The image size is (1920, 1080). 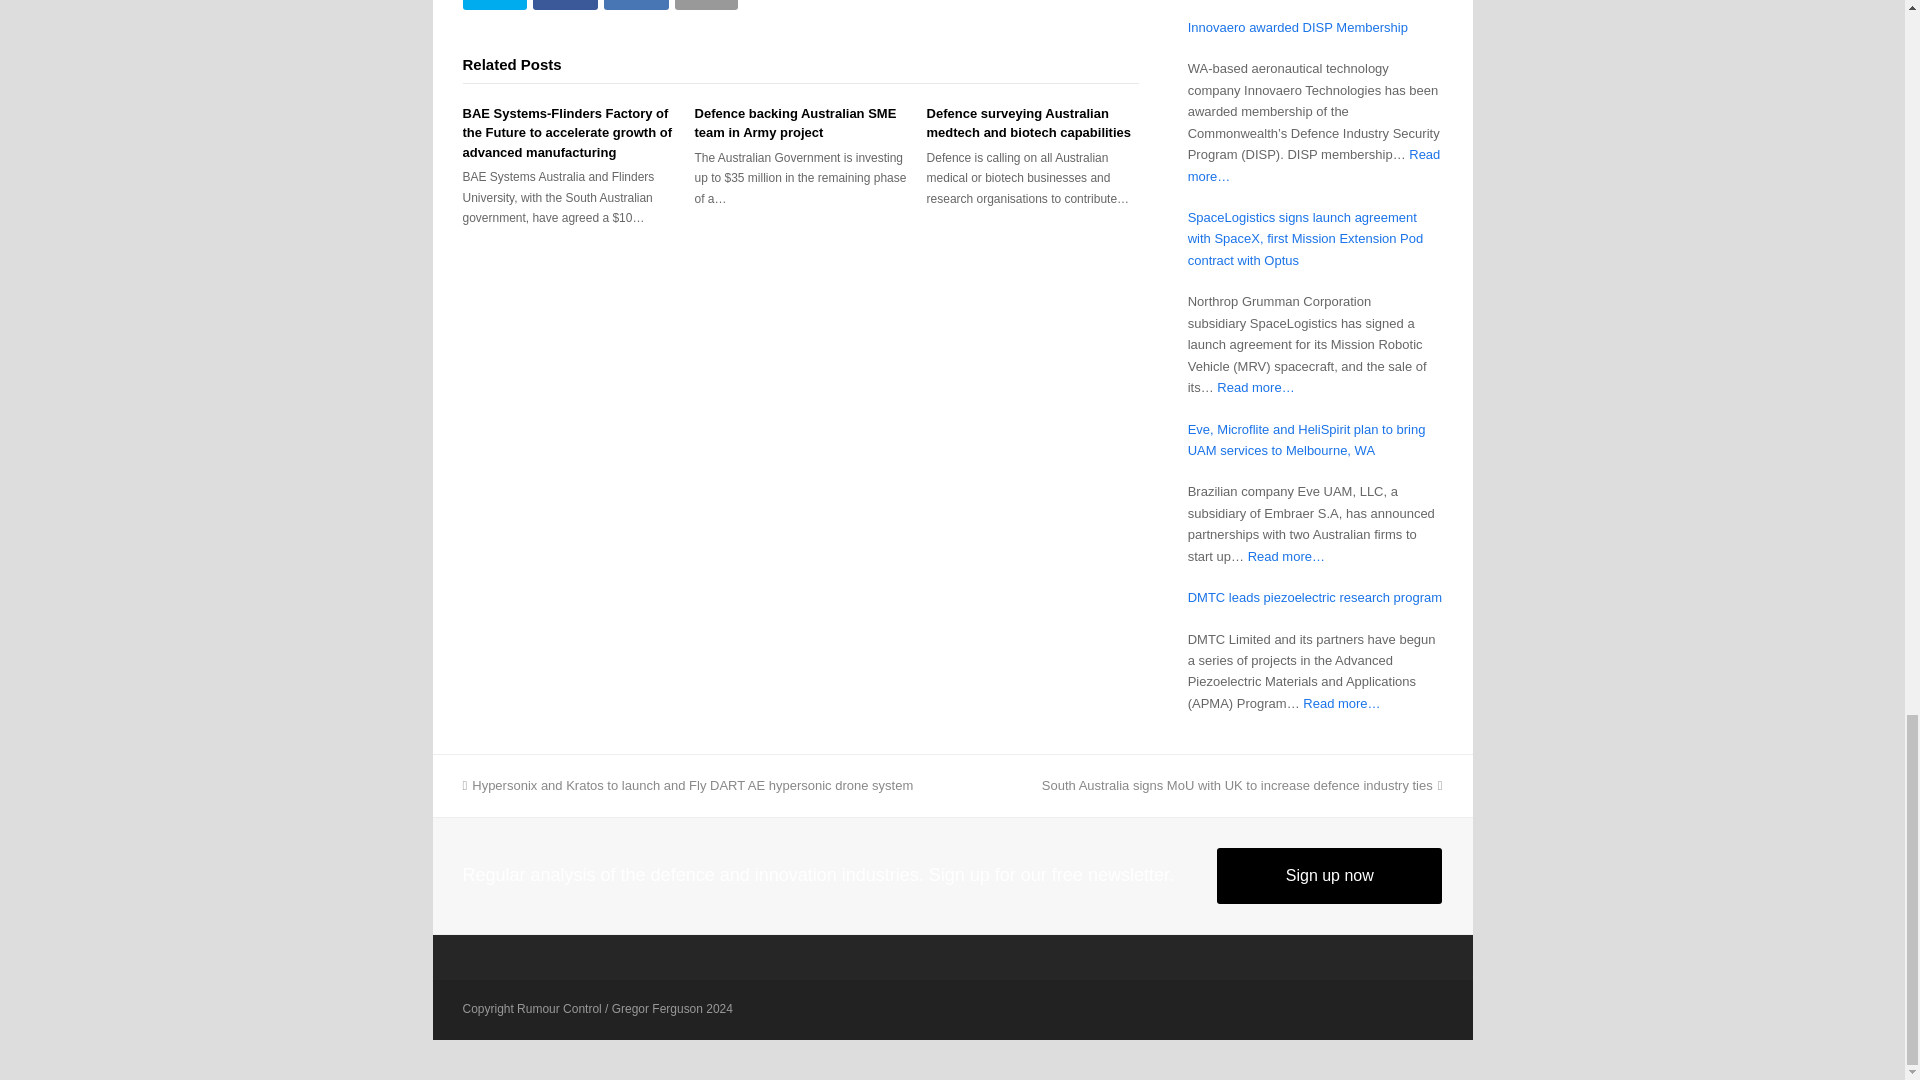 I want to click on Defence backing Australian SME team in Army project, so click(x=796, y=123).